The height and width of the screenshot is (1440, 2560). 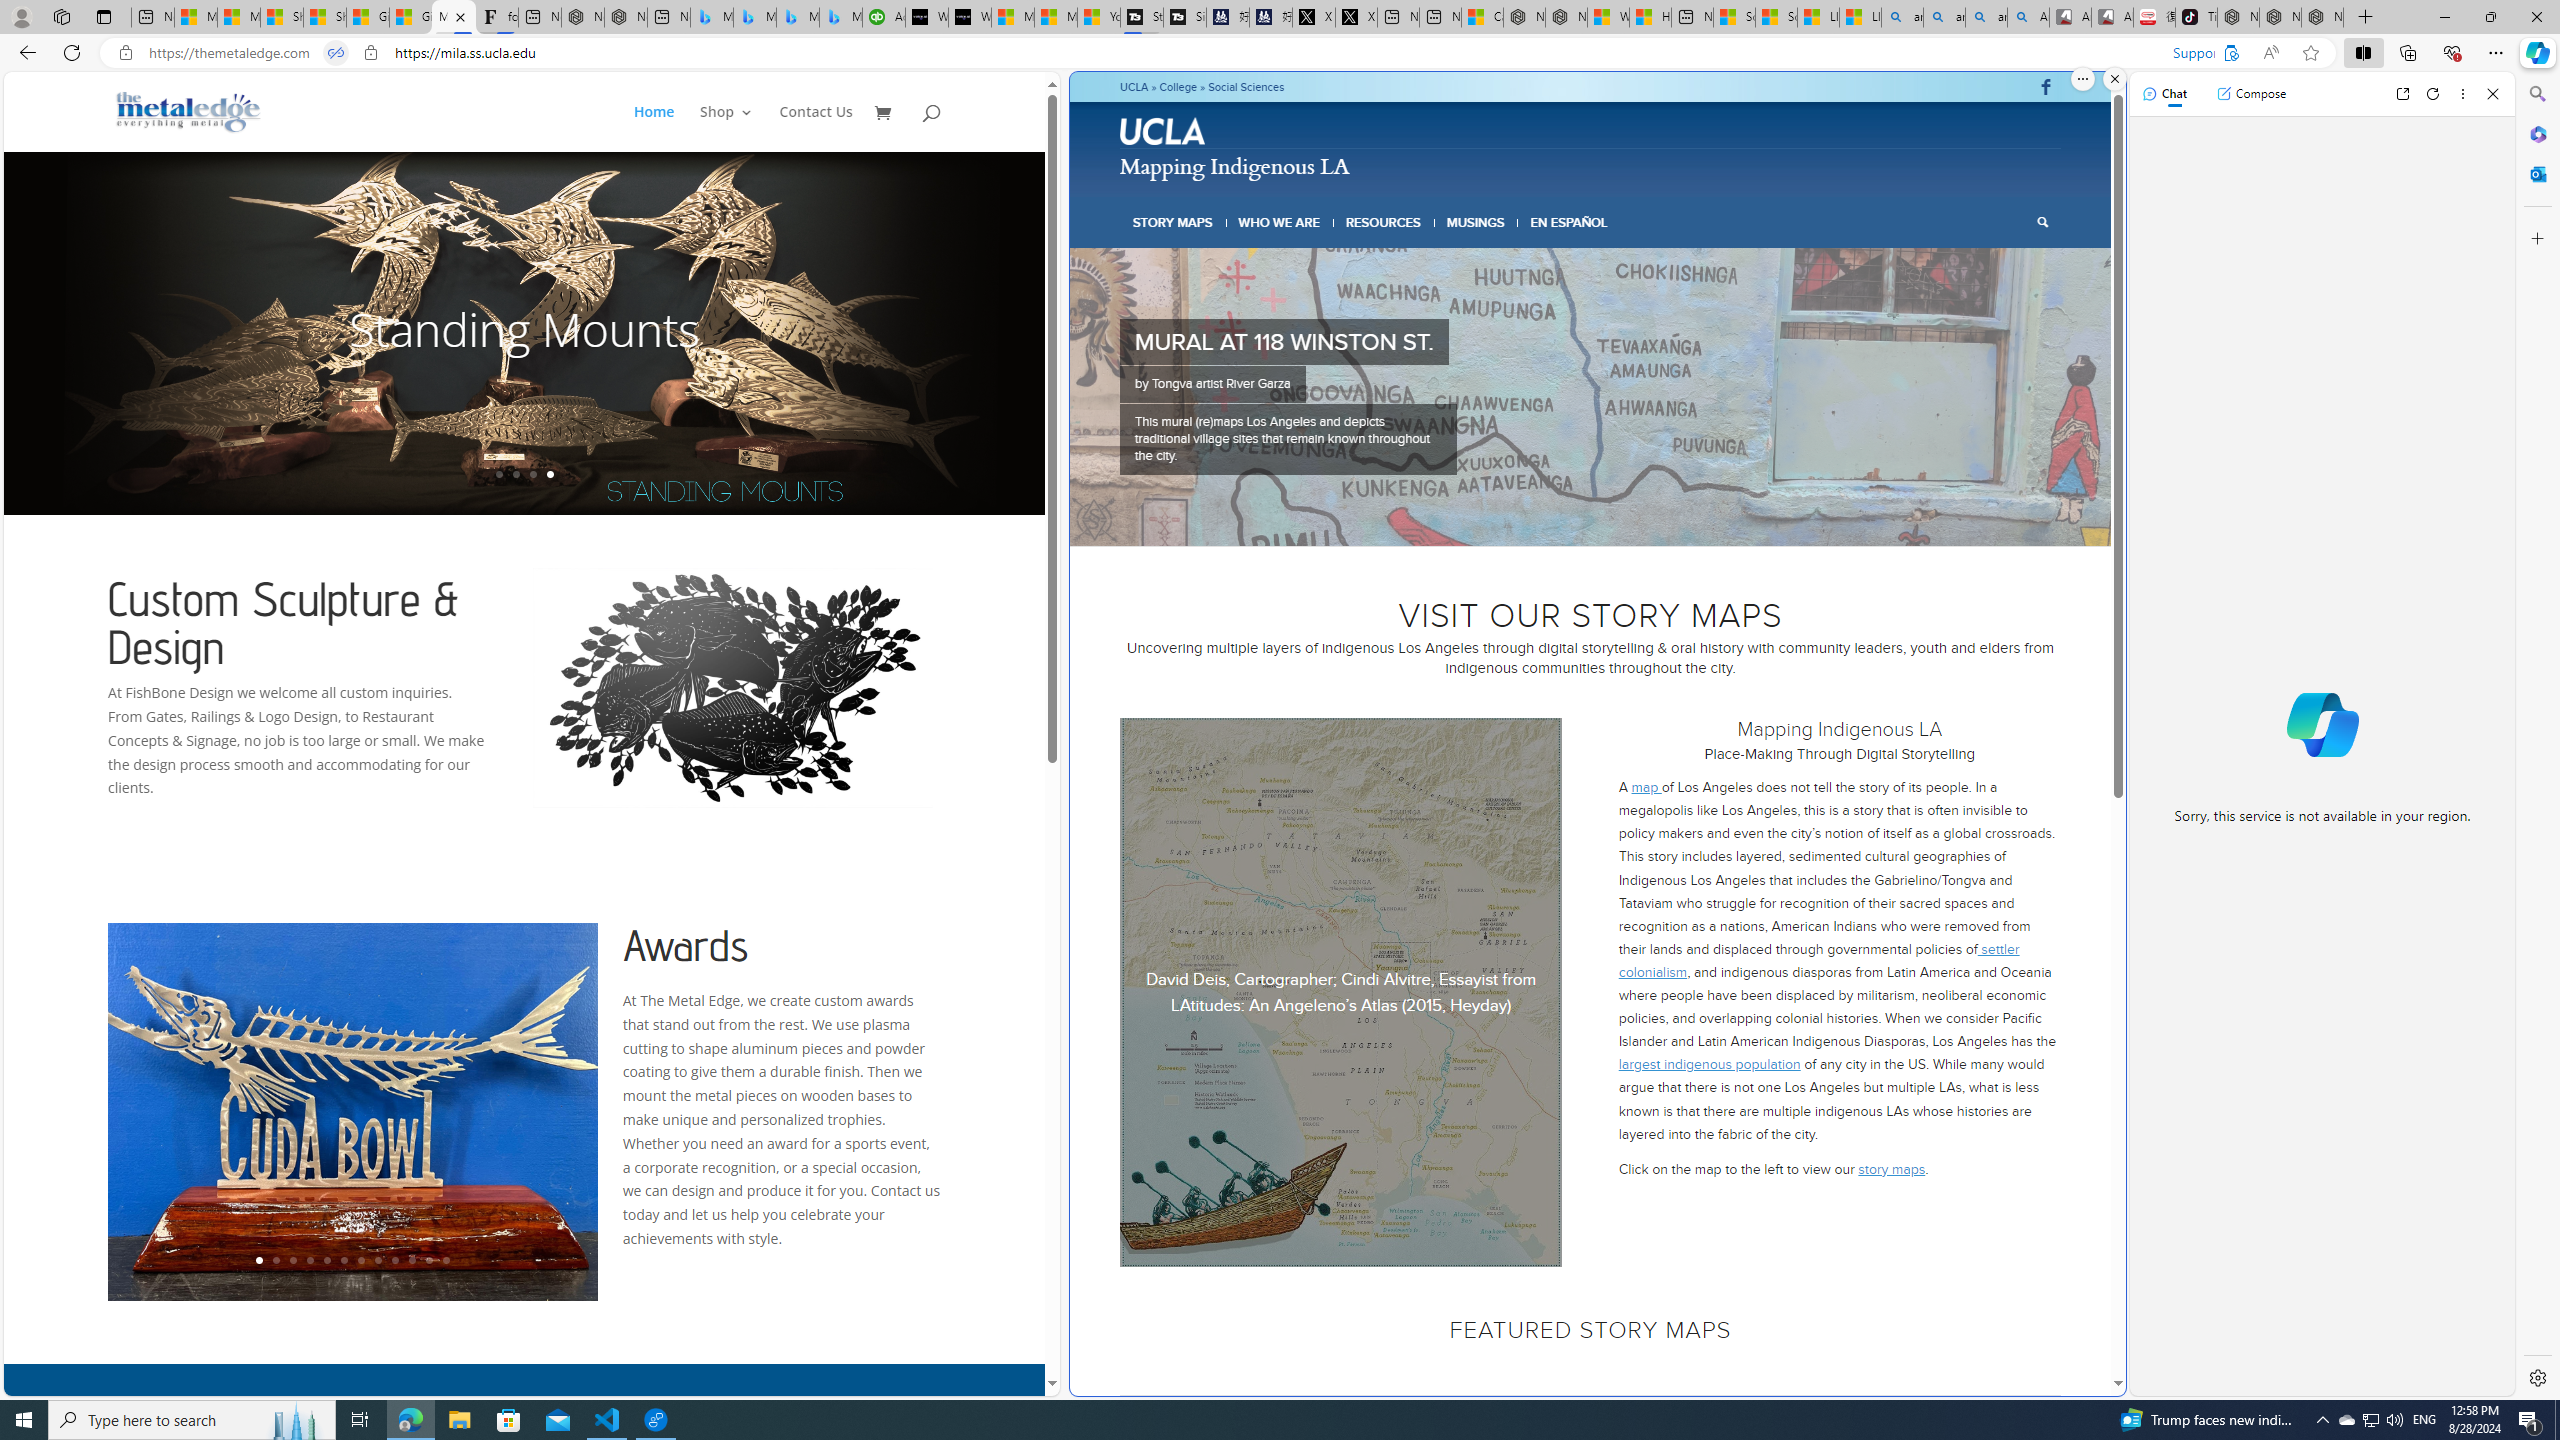 What do you see at coordinates (2230, 53) in the screenshot?
I see `Support THE UCLA FOUNDATION?` at bounding box center [2230, 53].